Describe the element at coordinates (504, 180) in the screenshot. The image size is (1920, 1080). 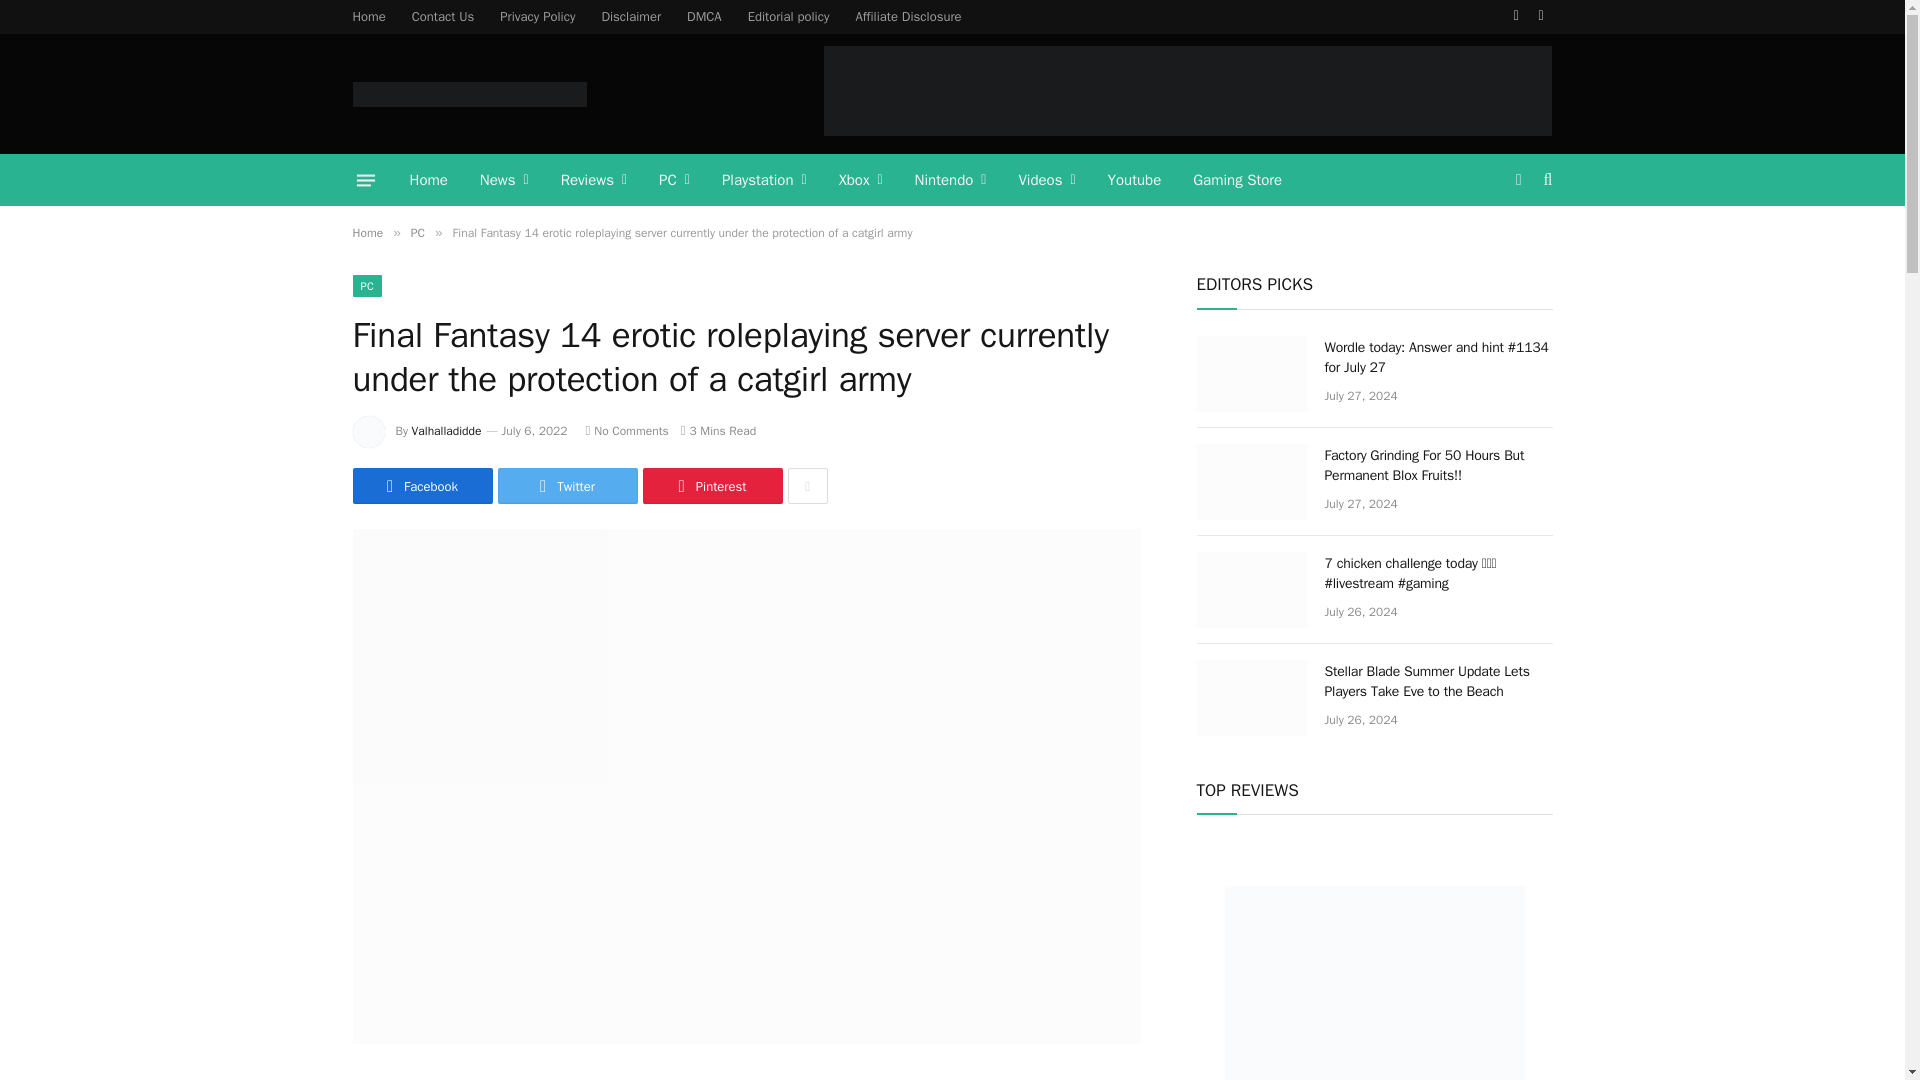
I see `News` at that location.